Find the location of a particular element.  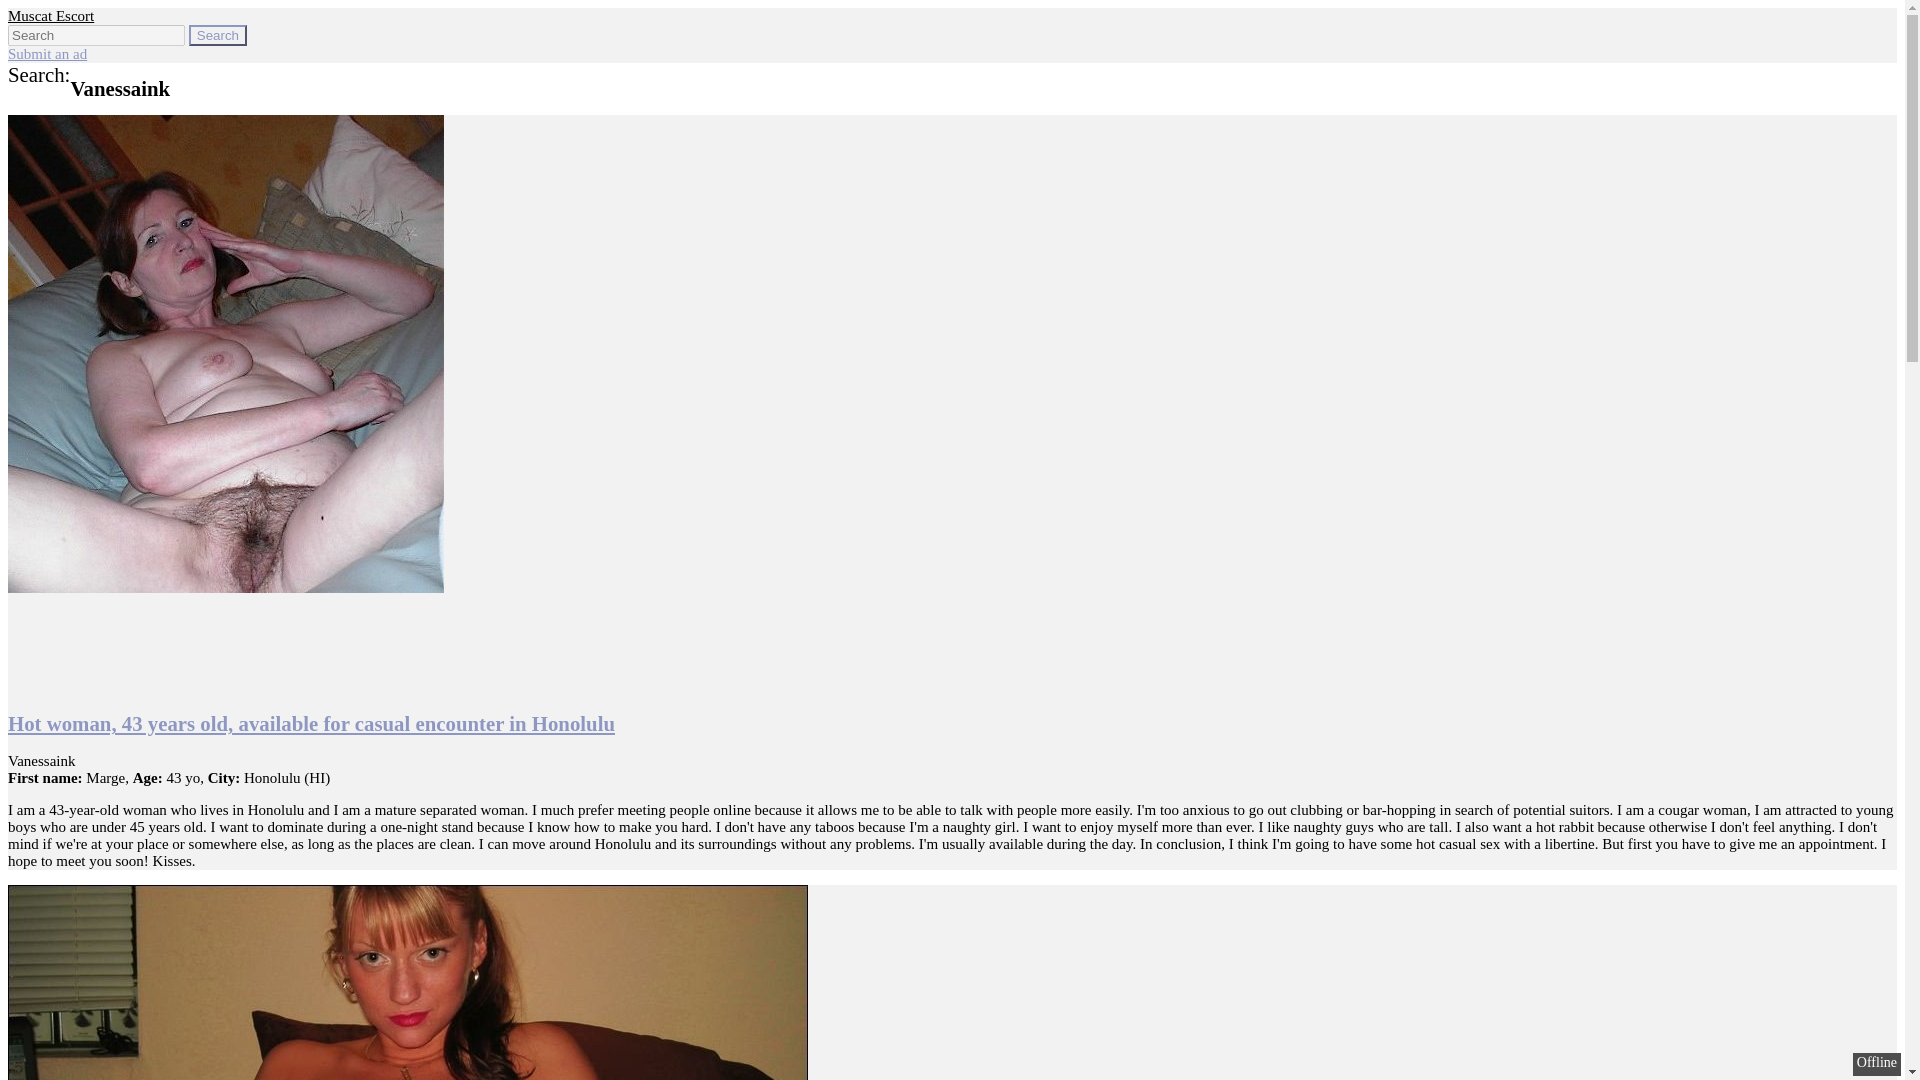

Search is located at coordinates (218, 35).